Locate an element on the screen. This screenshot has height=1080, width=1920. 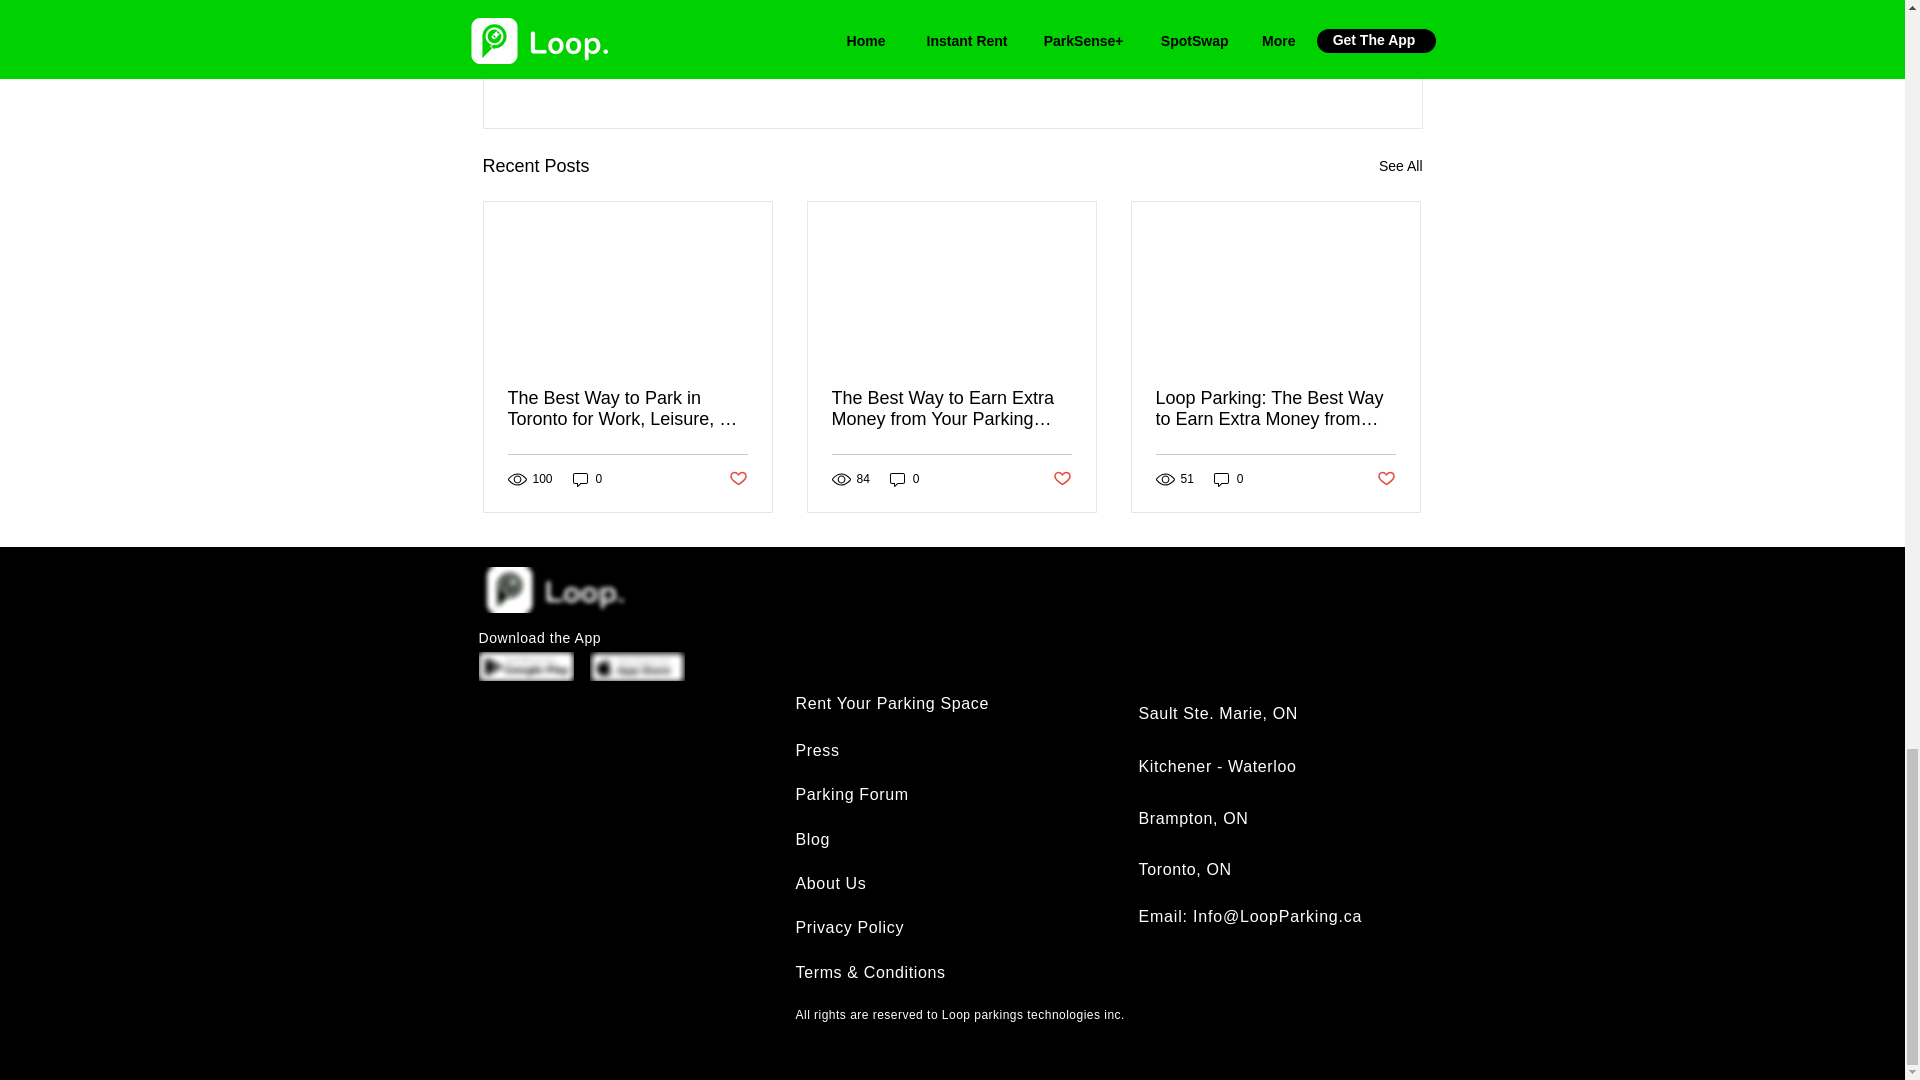
0 is located at coordinates (1228, 479).